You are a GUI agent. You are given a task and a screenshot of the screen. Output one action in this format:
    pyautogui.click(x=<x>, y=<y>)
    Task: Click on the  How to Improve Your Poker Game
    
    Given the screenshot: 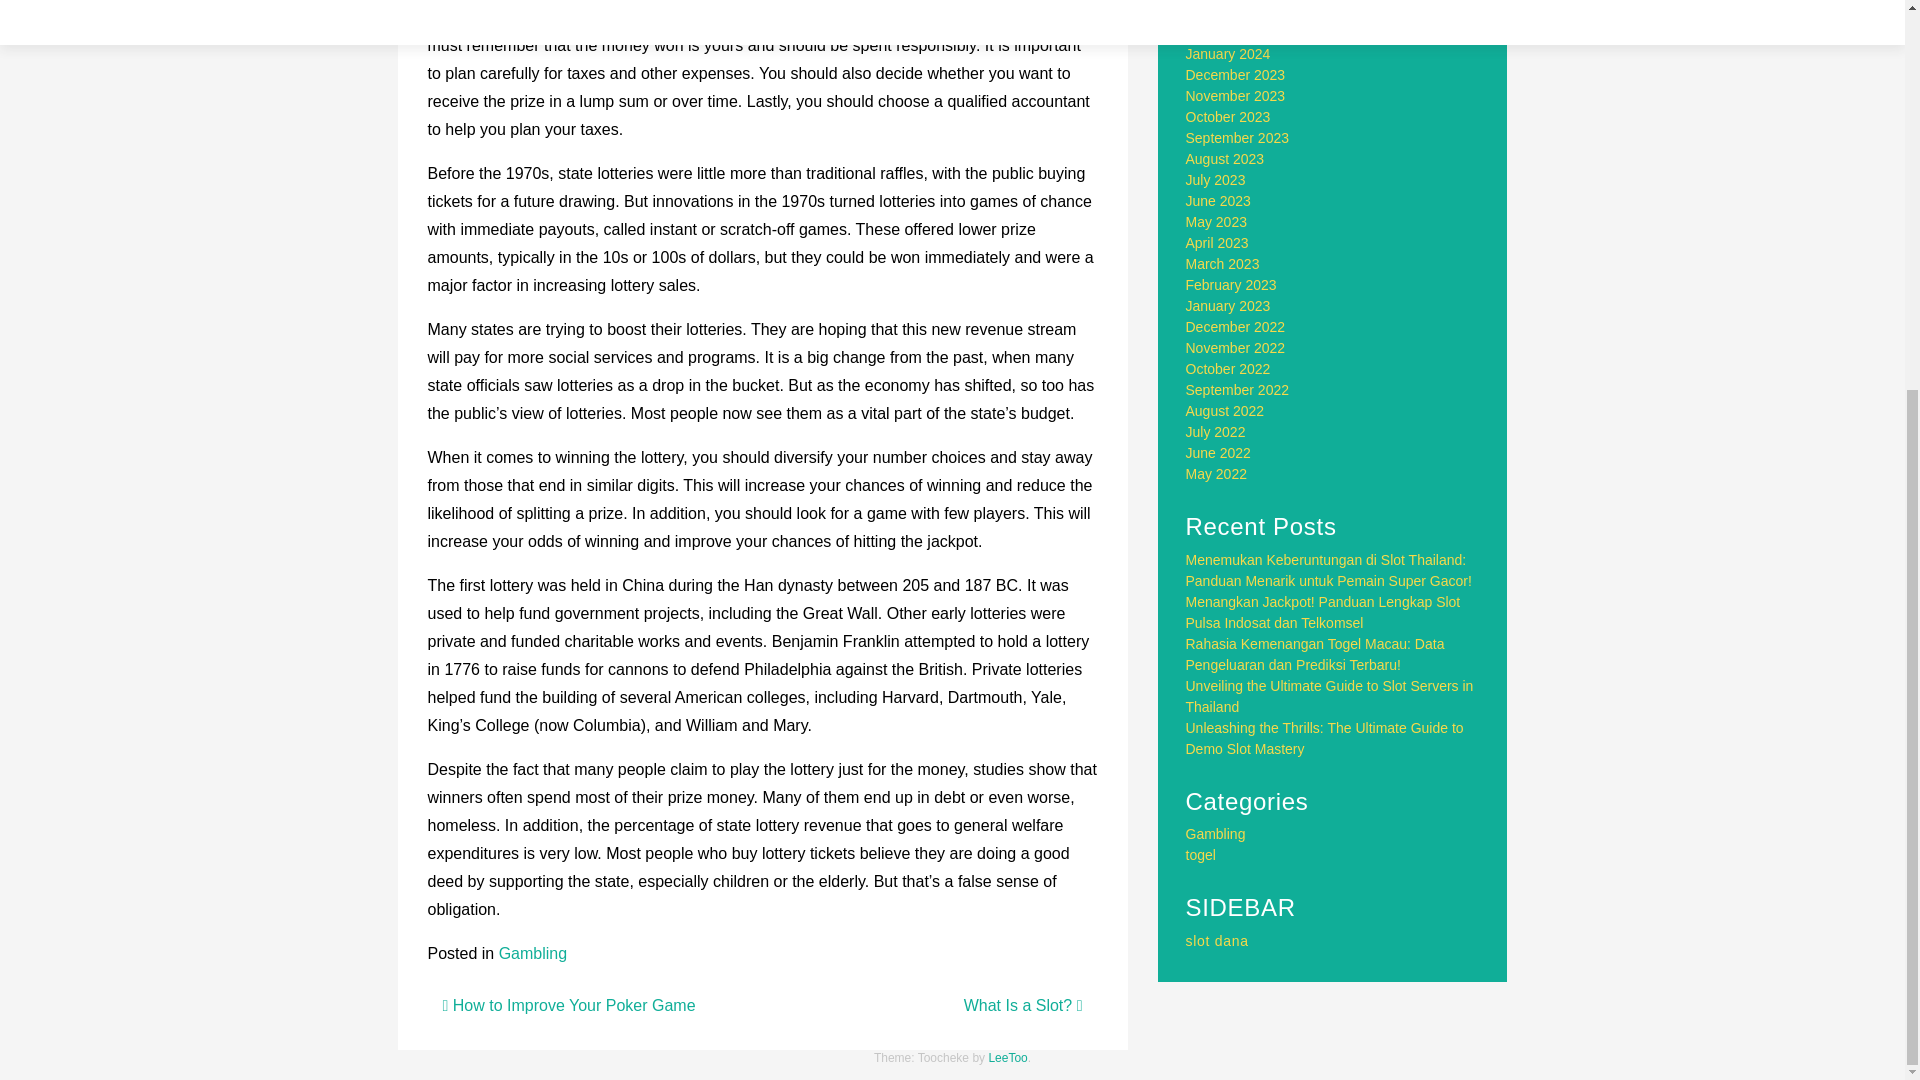 What is the action you would take?
    pyautogui.click(x=568, y=1005)
    